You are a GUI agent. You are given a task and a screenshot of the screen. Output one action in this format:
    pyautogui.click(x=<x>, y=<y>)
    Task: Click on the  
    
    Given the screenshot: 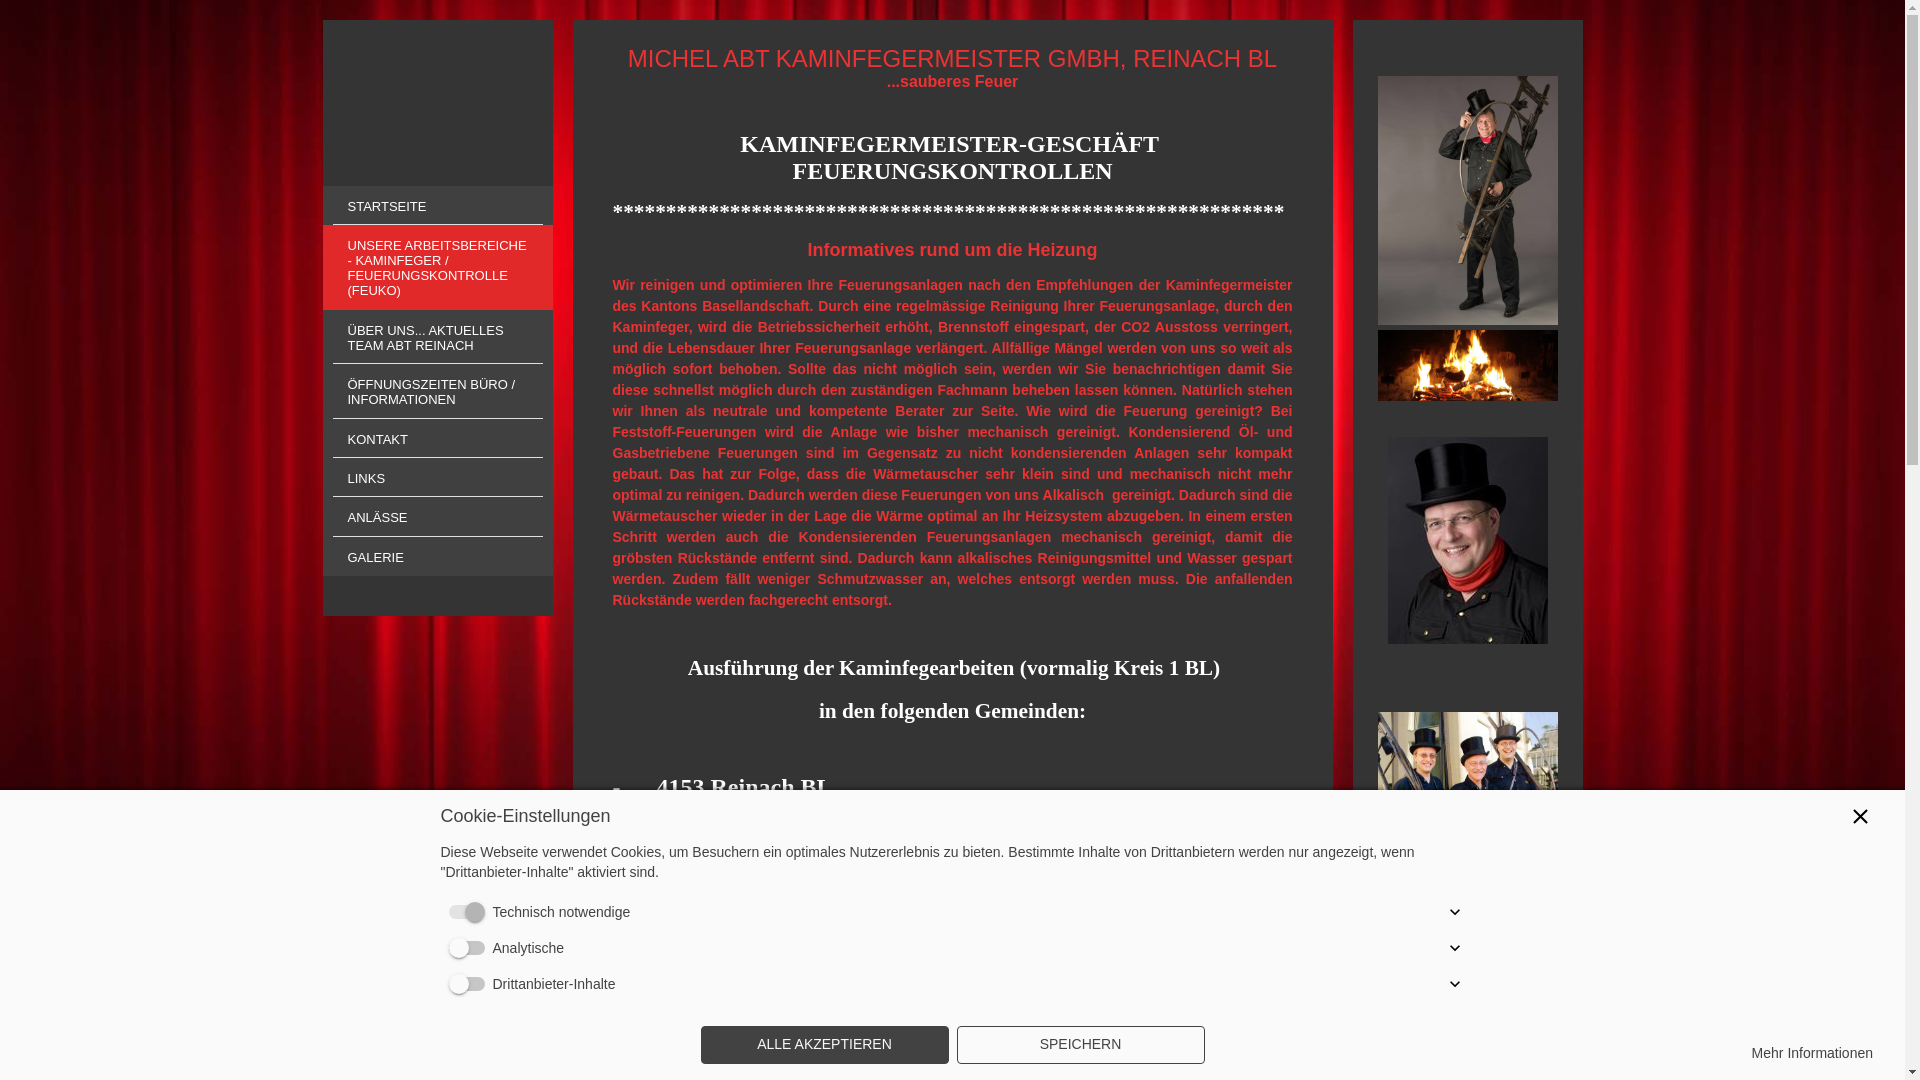 What is the action you would take?
    pyautogui.click(x=437, y=103)
    